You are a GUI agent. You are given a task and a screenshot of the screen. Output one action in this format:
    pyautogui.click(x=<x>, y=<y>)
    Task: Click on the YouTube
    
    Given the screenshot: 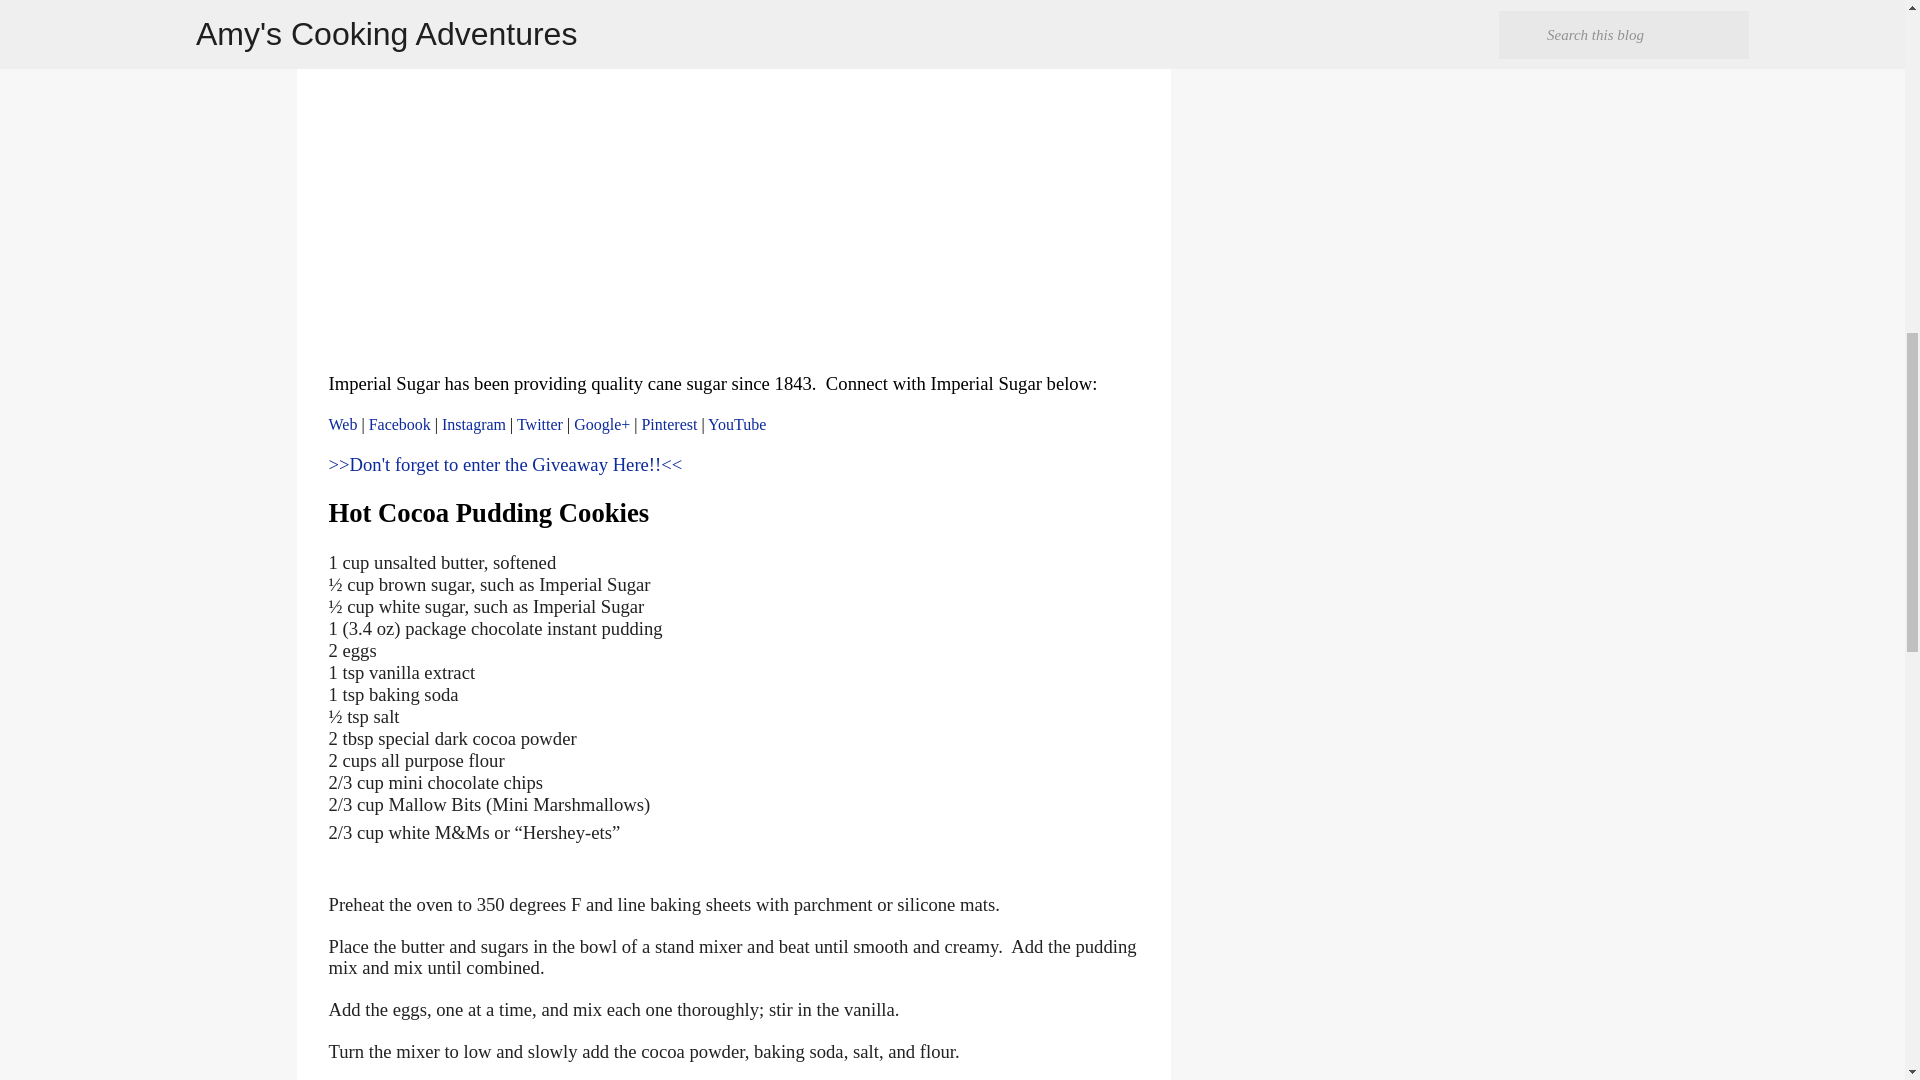 What is the action you would take?
    pyautogui.click(x=737, y=424)
    